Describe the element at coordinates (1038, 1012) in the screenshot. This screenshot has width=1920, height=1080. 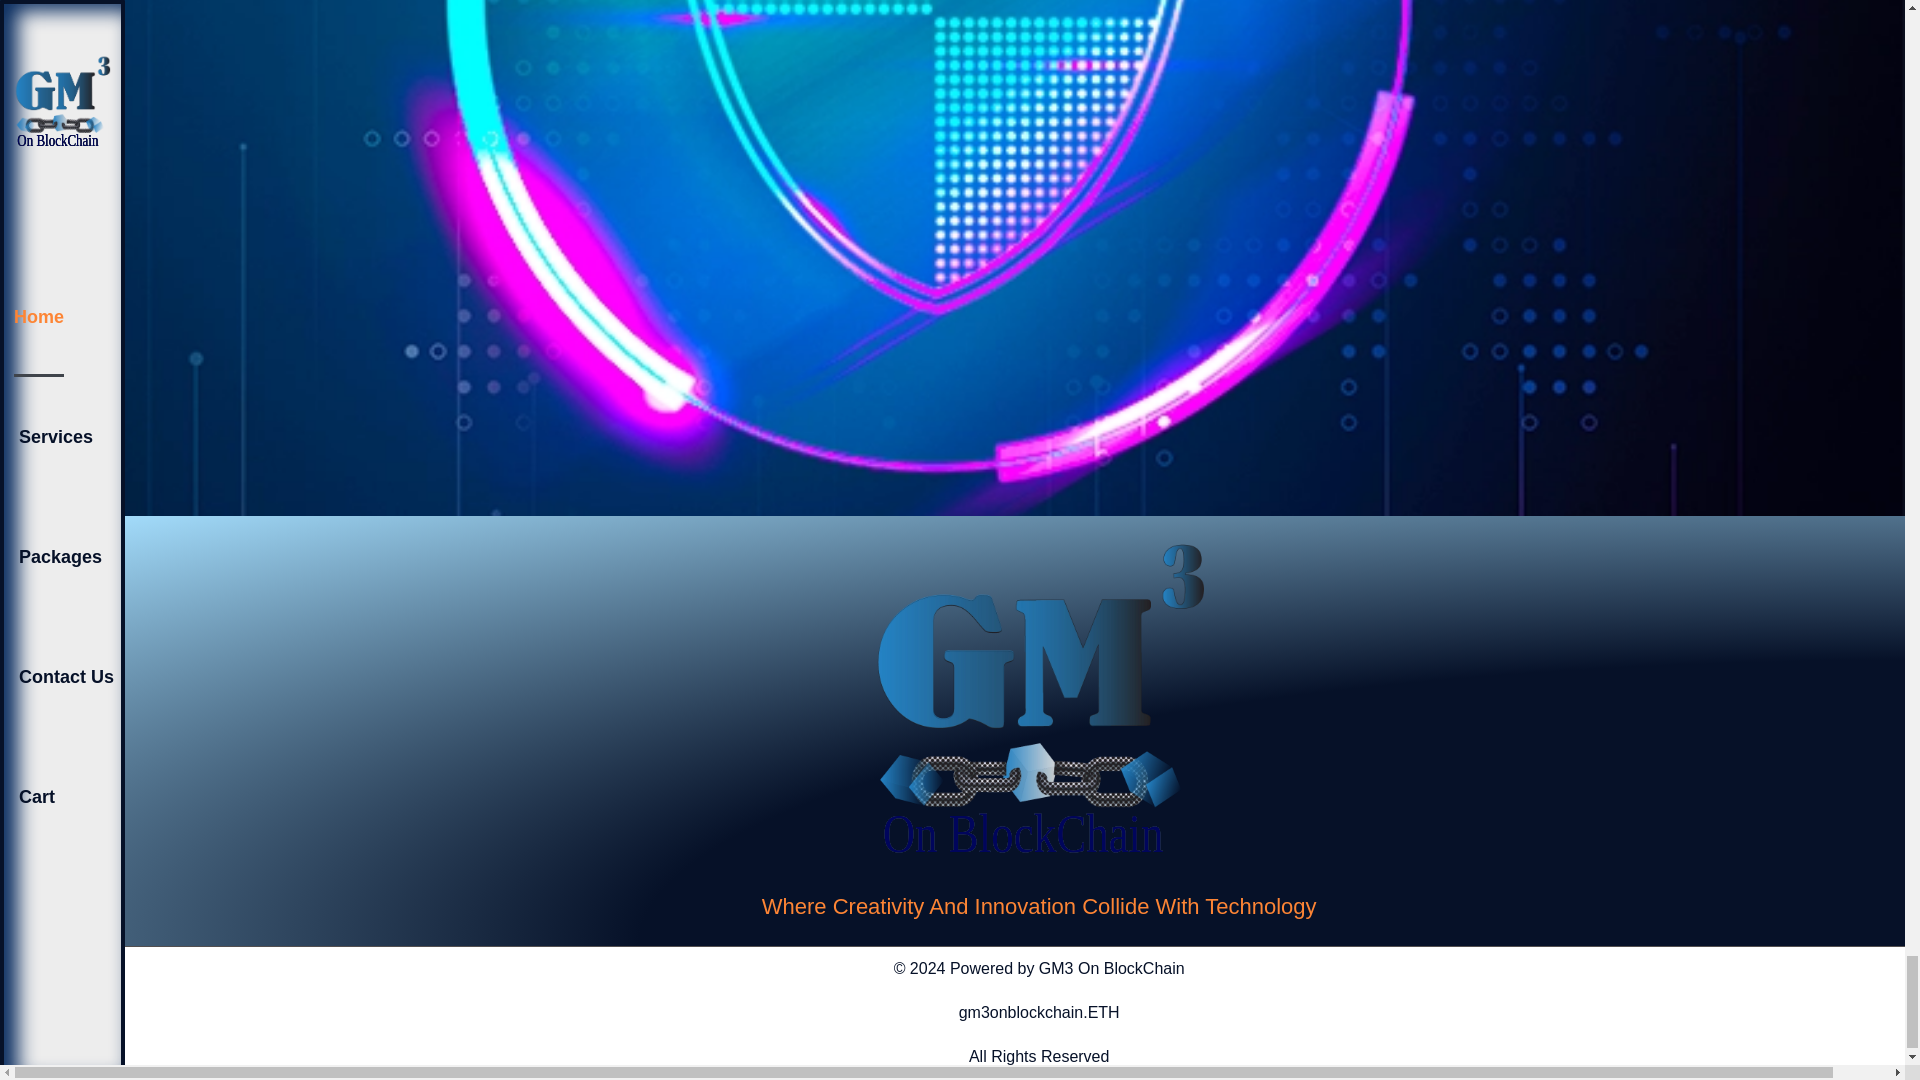
I see `gm3onblockchain.ETH` at that location.